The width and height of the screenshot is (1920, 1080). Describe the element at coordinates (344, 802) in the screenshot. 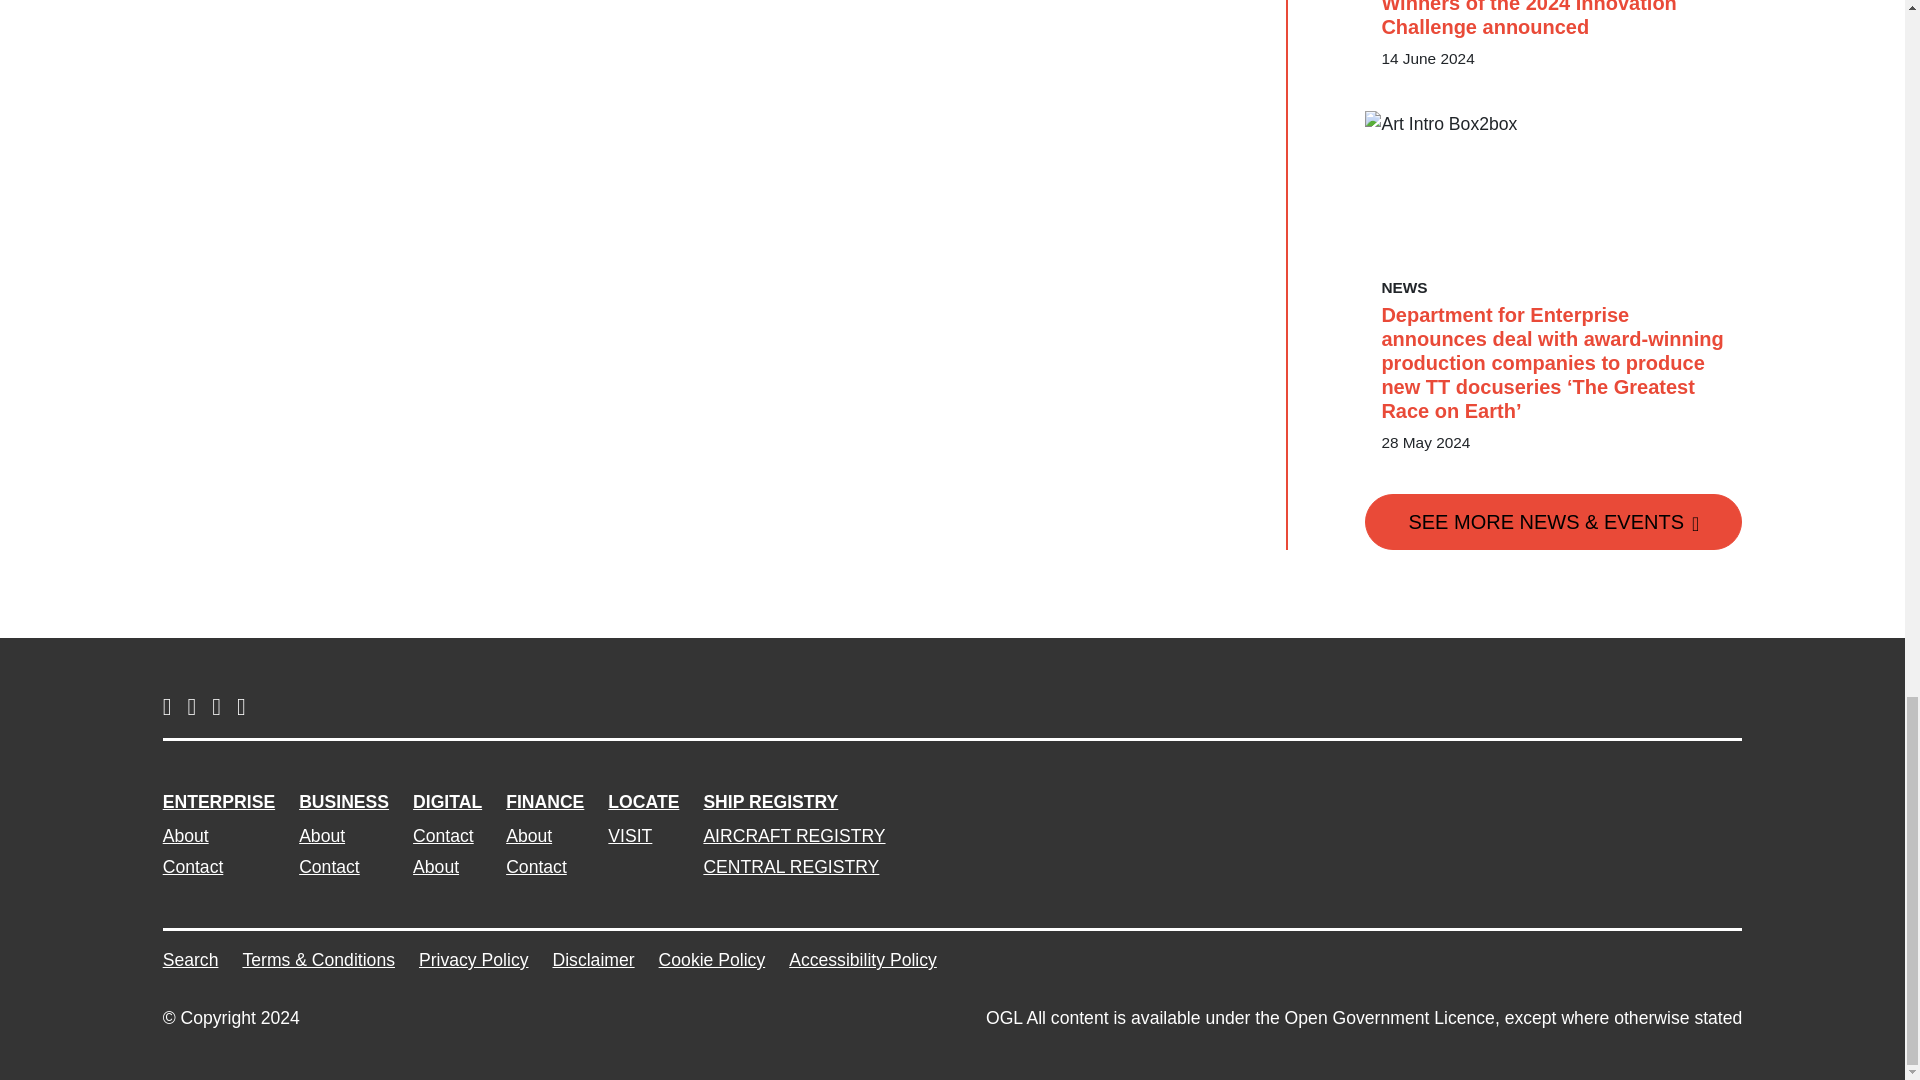

I see `BUSINESS` at that location.